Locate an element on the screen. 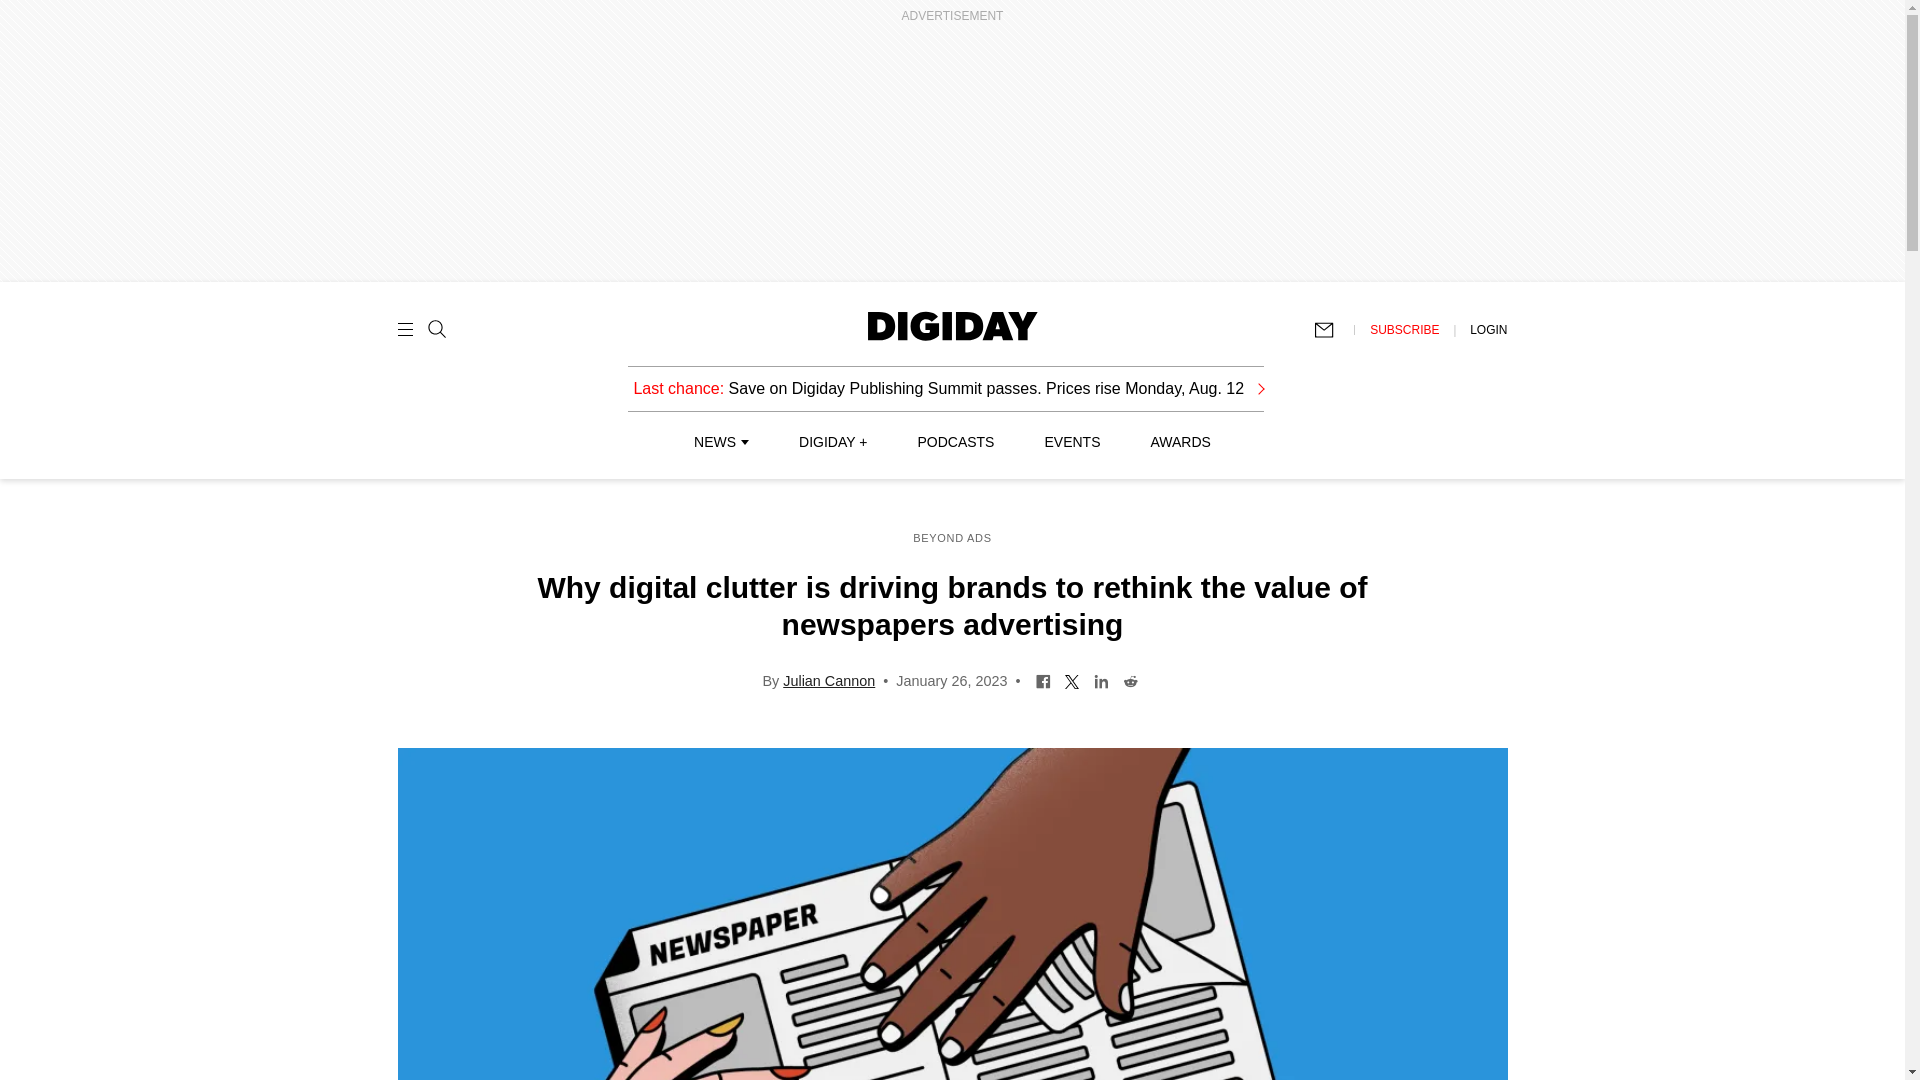 The height and width of the screenshot is (1080, 1920). Share on Reddit is located at coordinates (1130, 679).